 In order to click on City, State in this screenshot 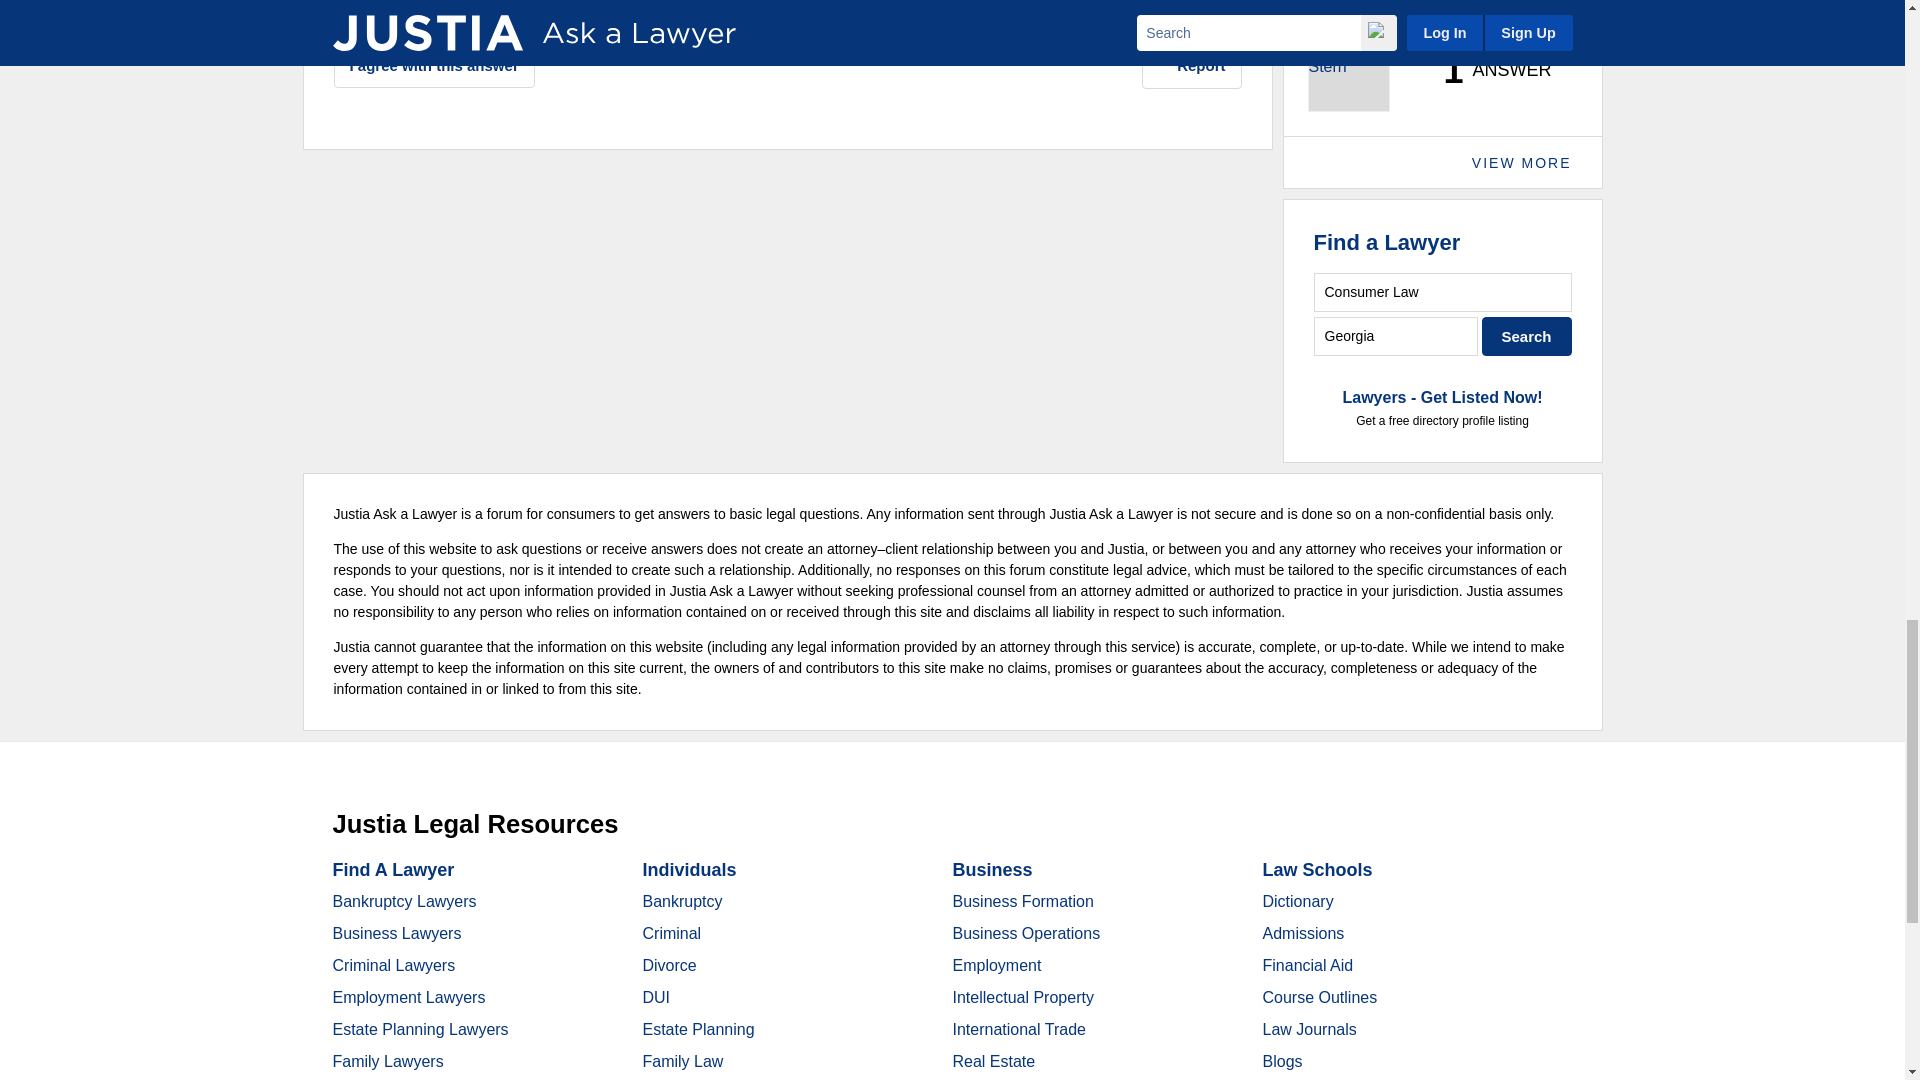, I will do `click(1396, 336)`.